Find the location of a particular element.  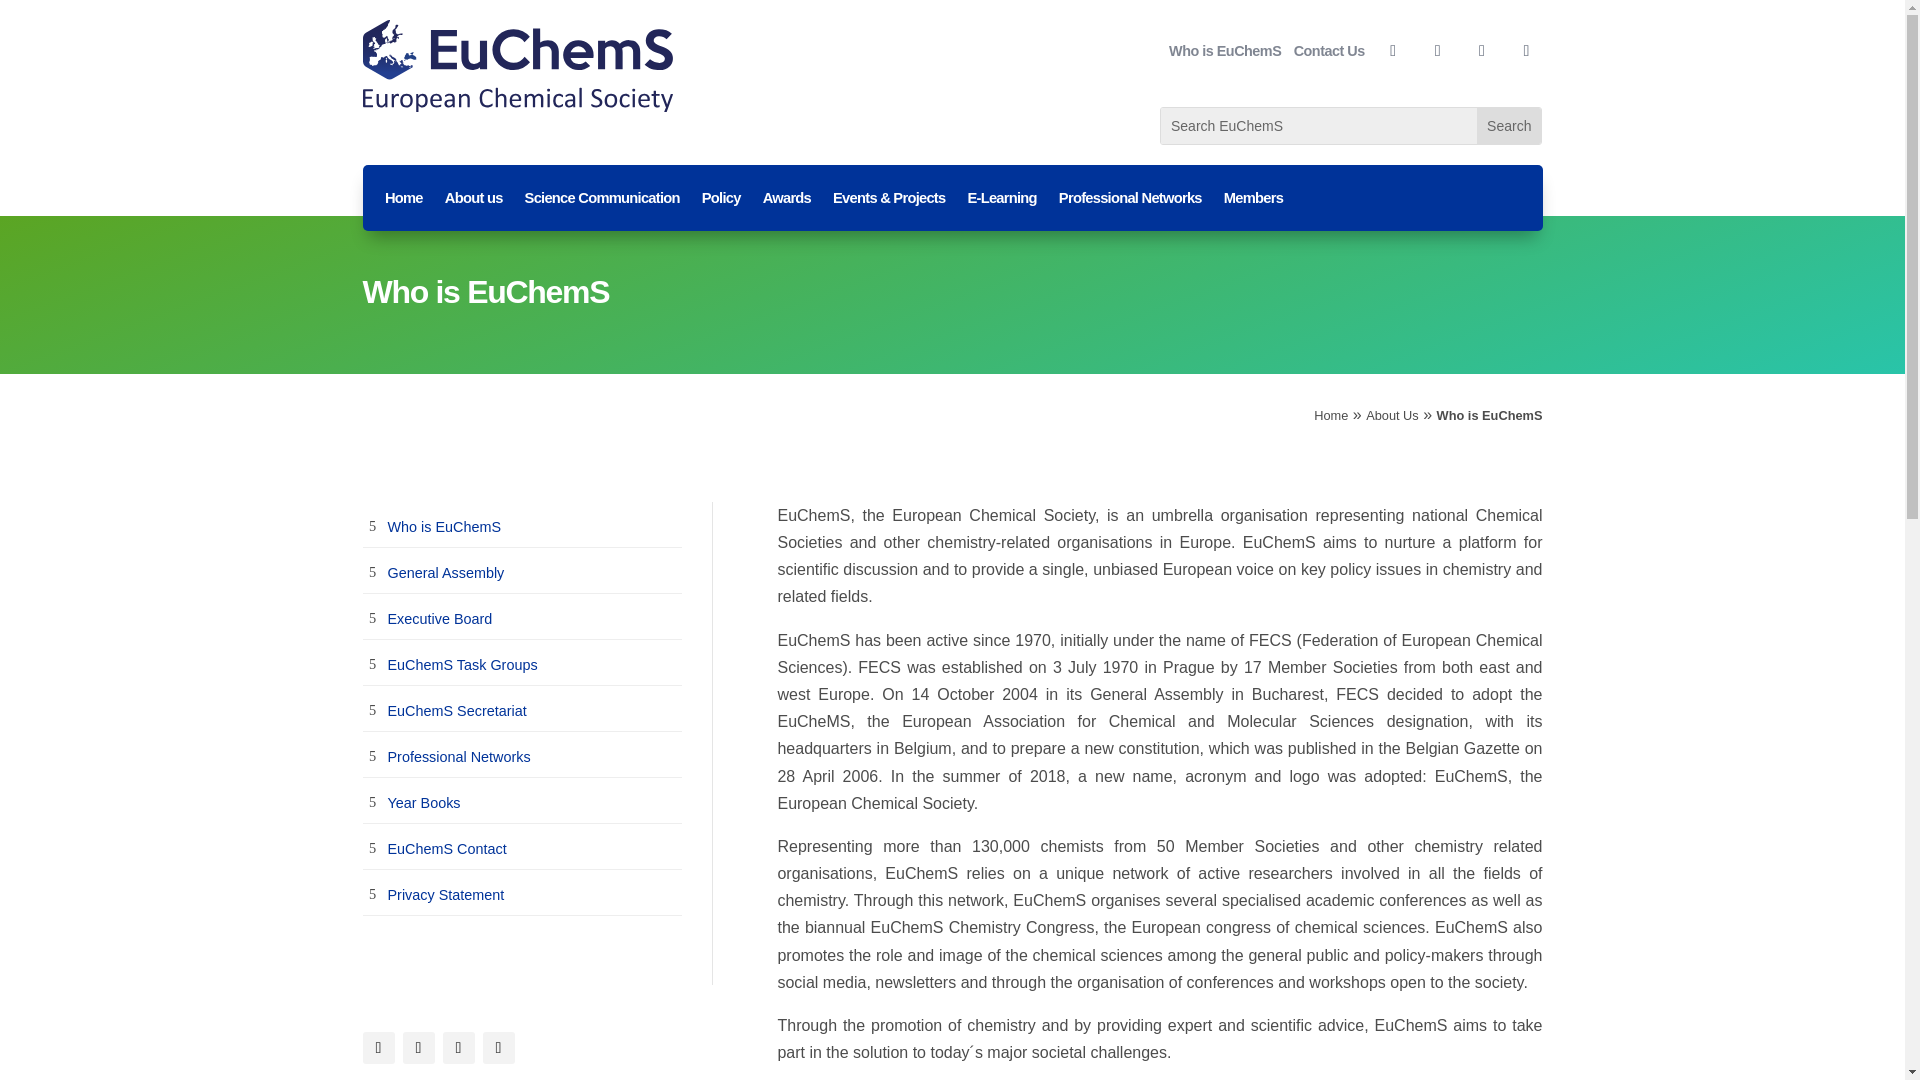

Home is located at coordinates (404, 202).